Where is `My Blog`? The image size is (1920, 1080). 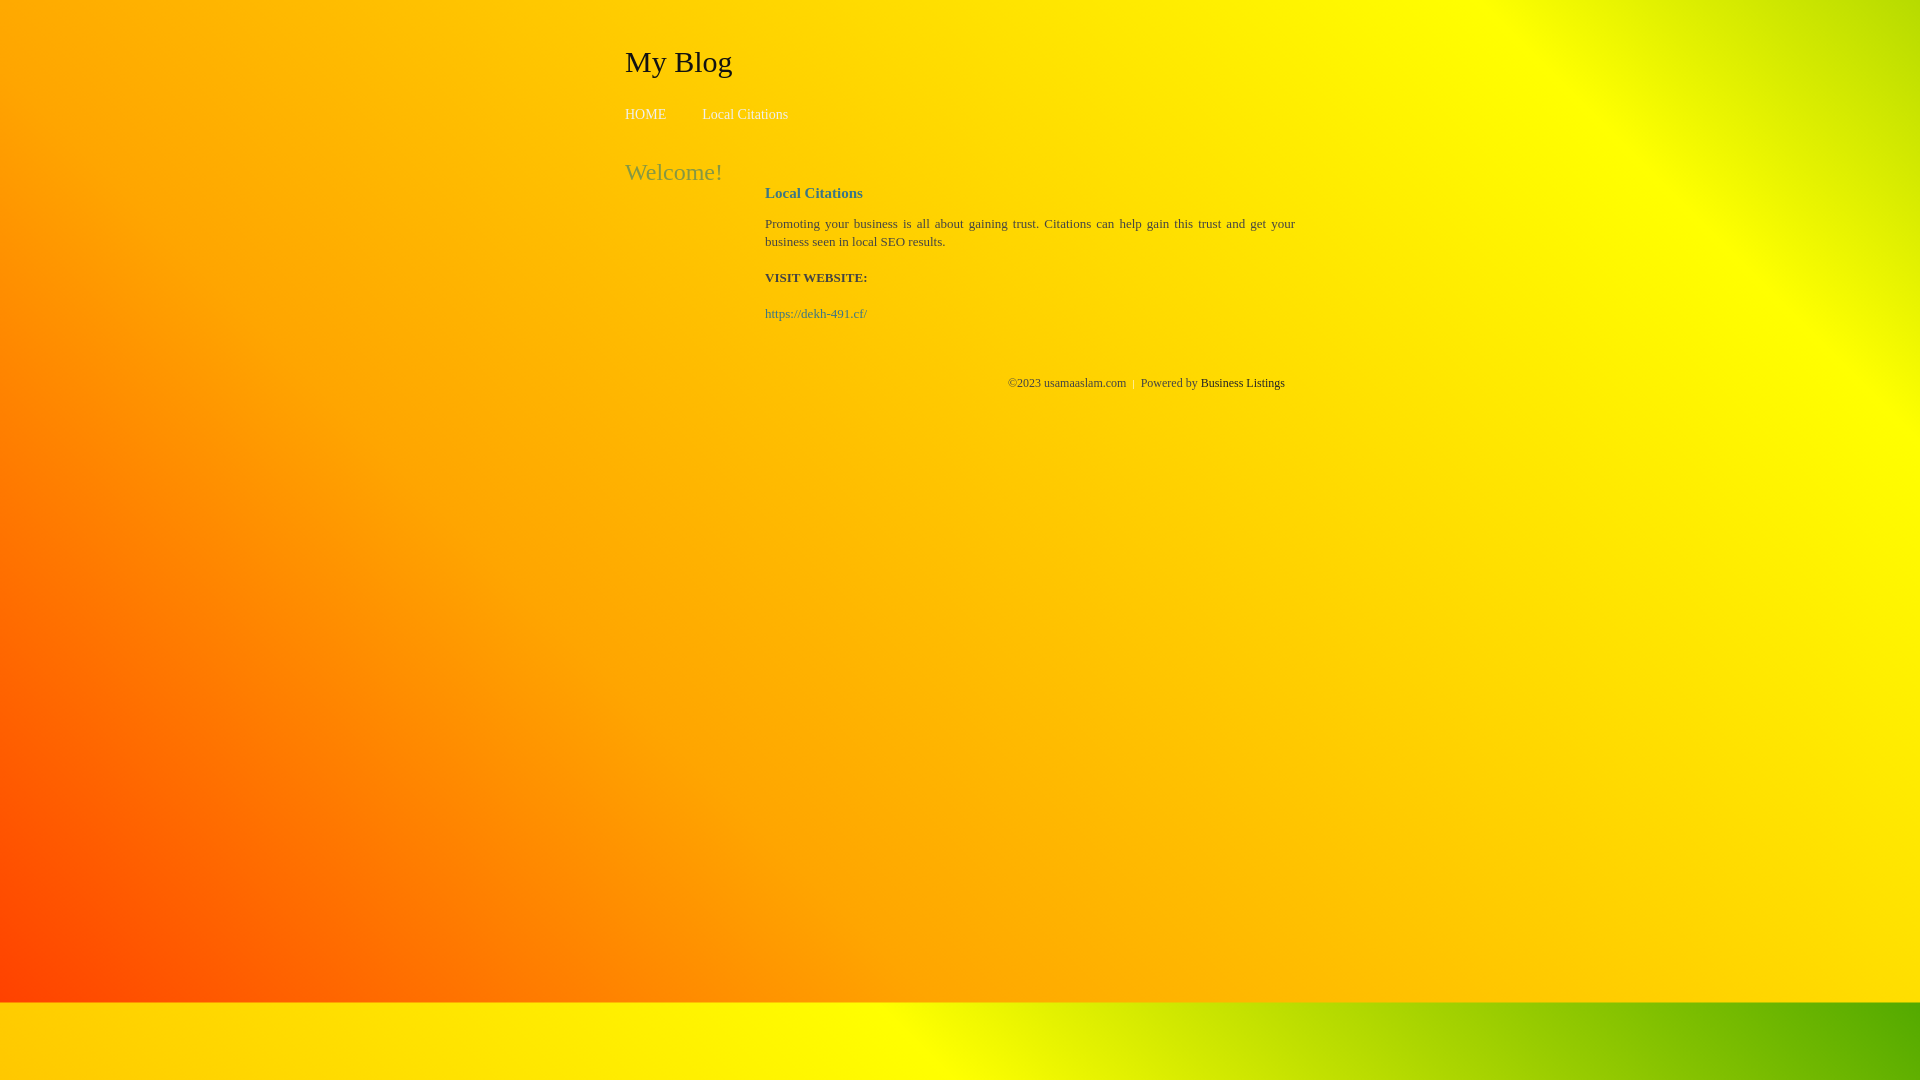
My Blog is located at coordinates (679, 61).